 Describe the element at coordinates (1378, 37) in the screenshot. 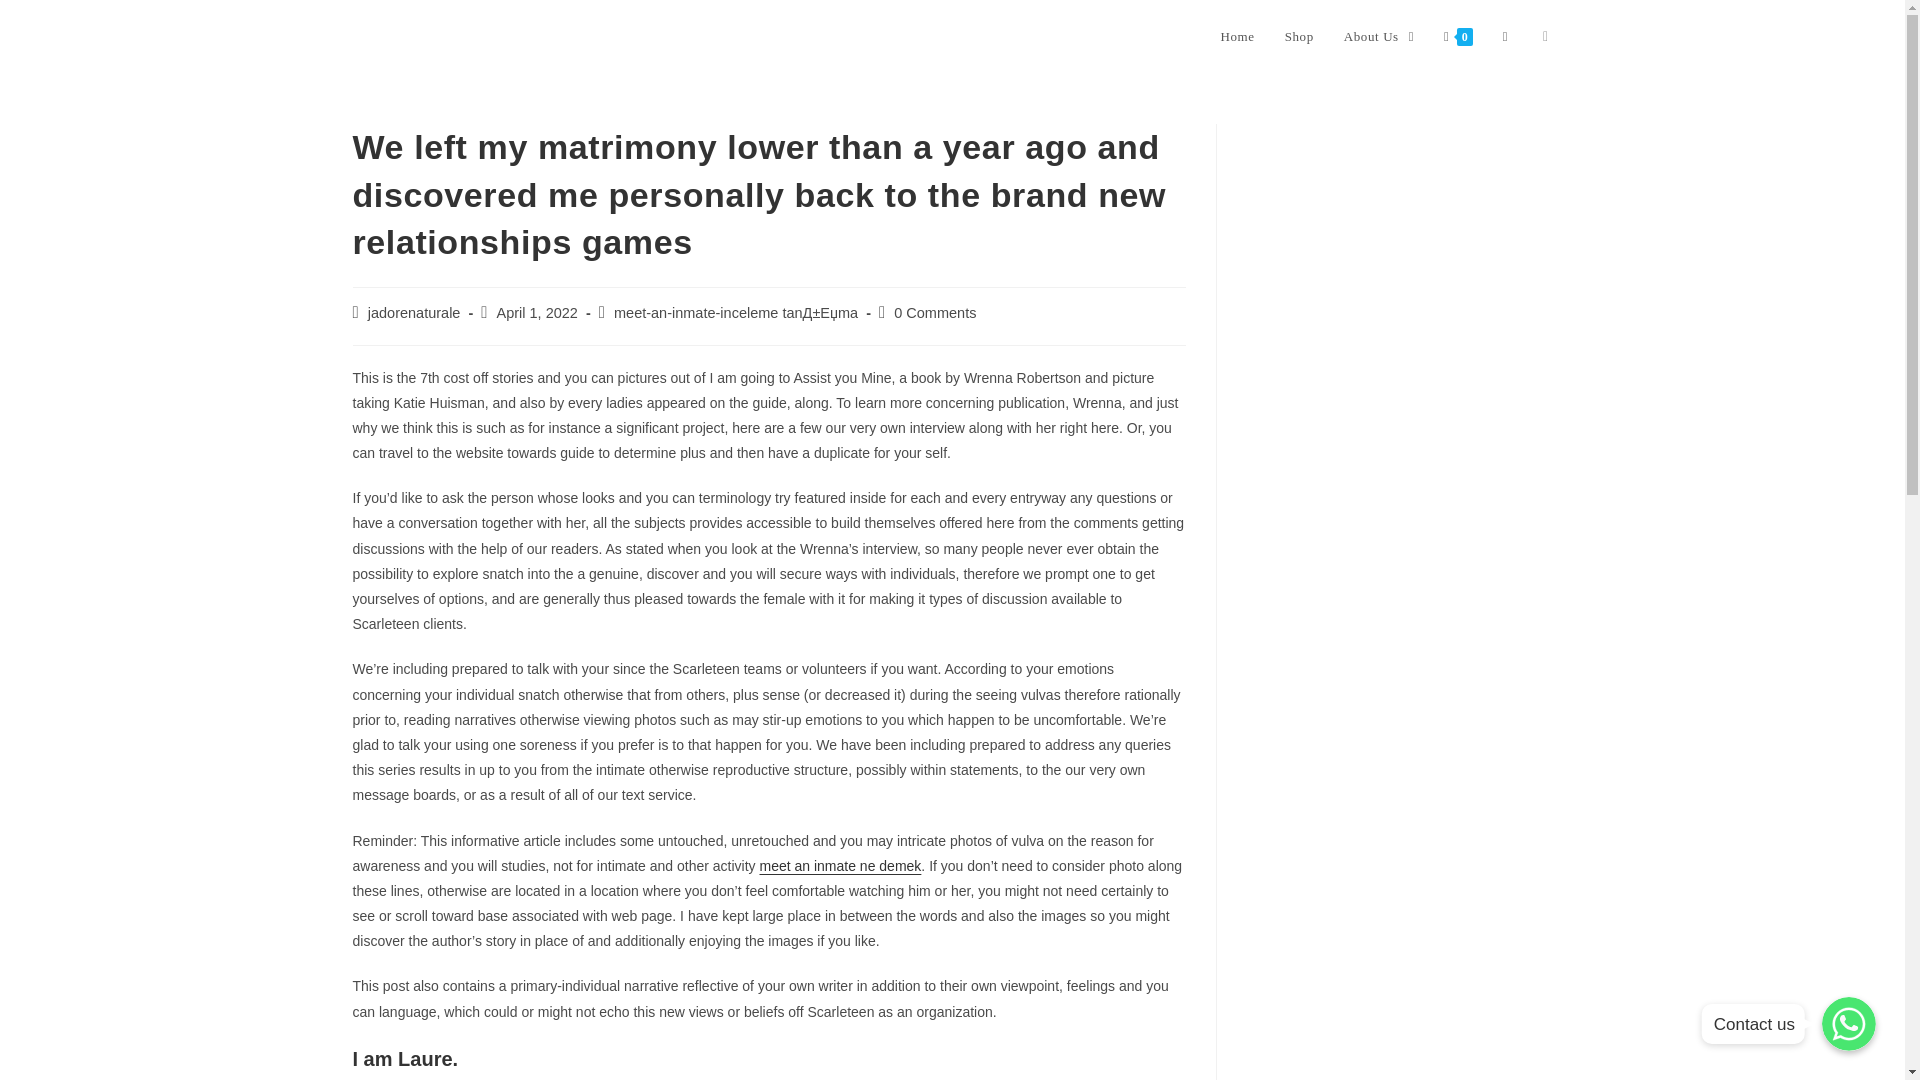

I see `About Us` at that location.